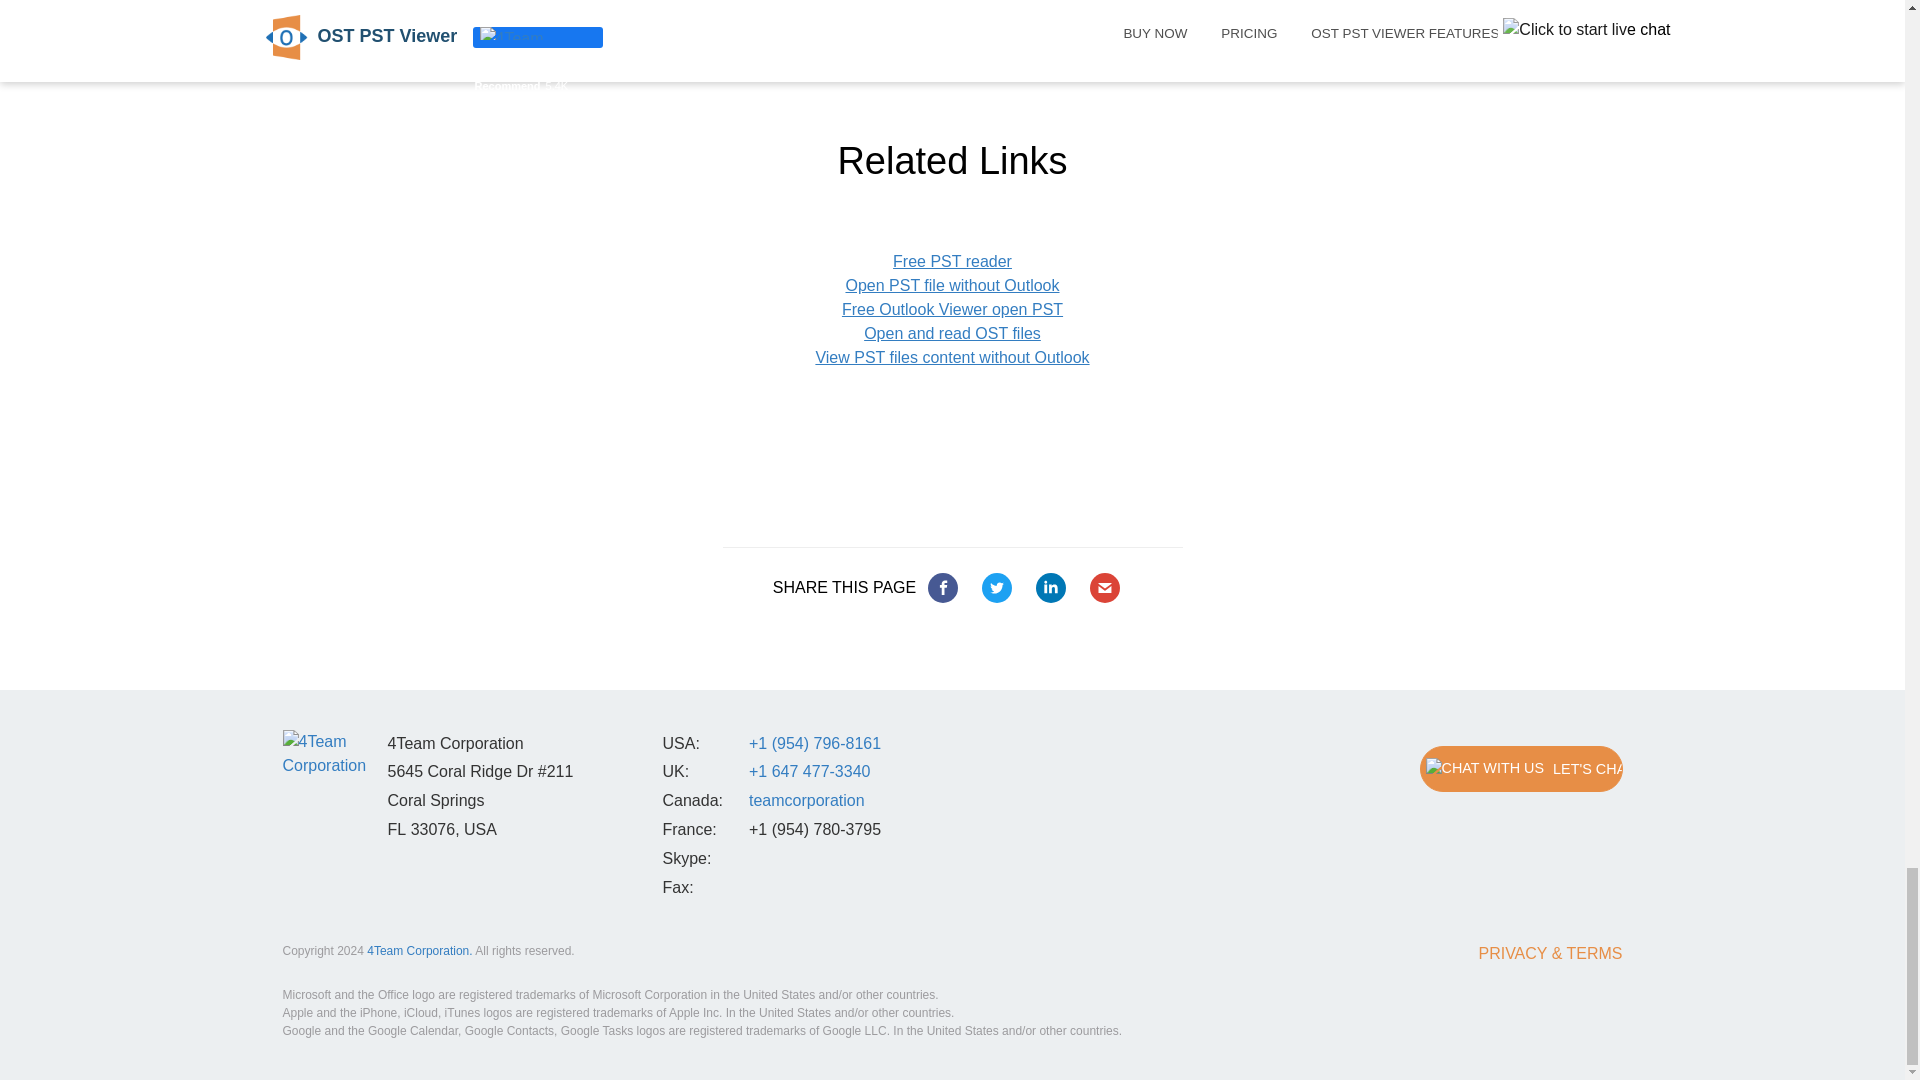 The image size is (1920, 1080). What do you see at coordinates (952, 284) in the screenshot?
I see `Open PST file without Outlook` at bounding box center [952, 284].